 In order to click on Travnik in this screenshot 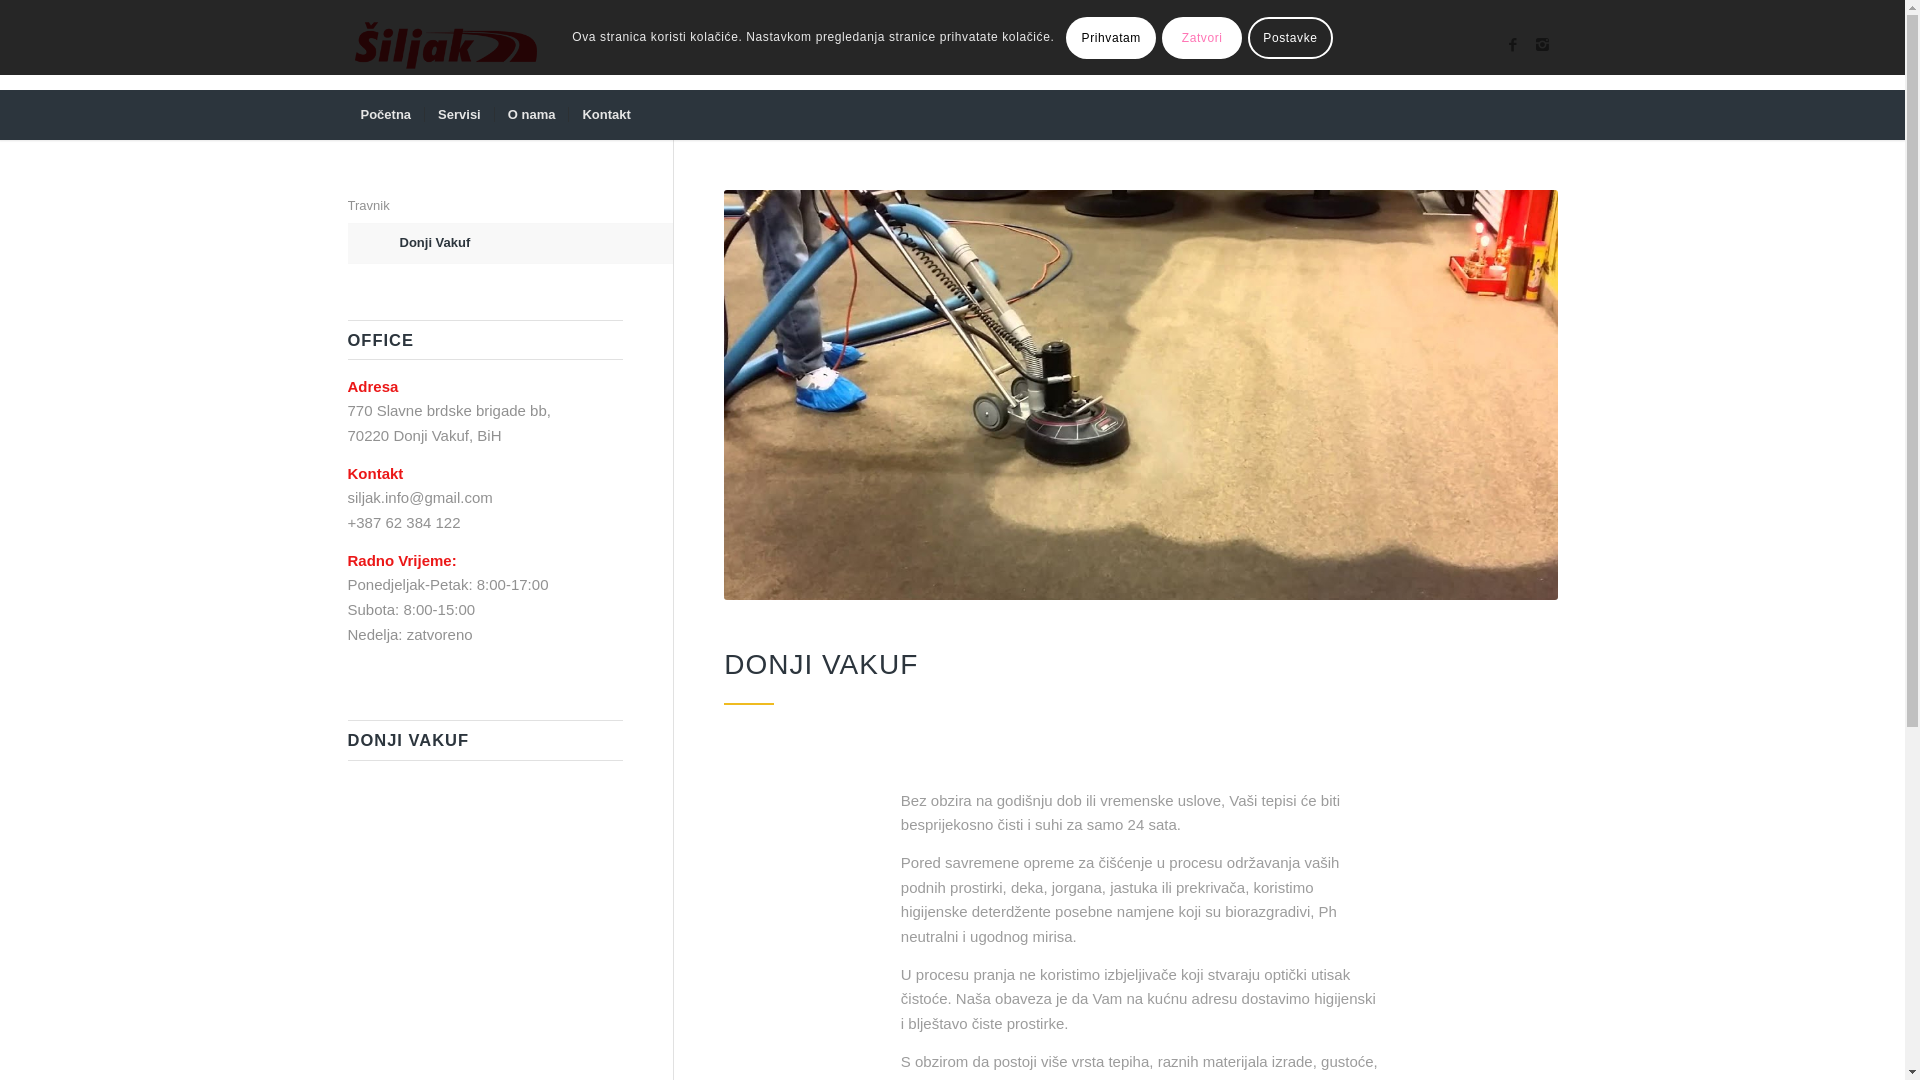, I will do `click(486, 207)`.